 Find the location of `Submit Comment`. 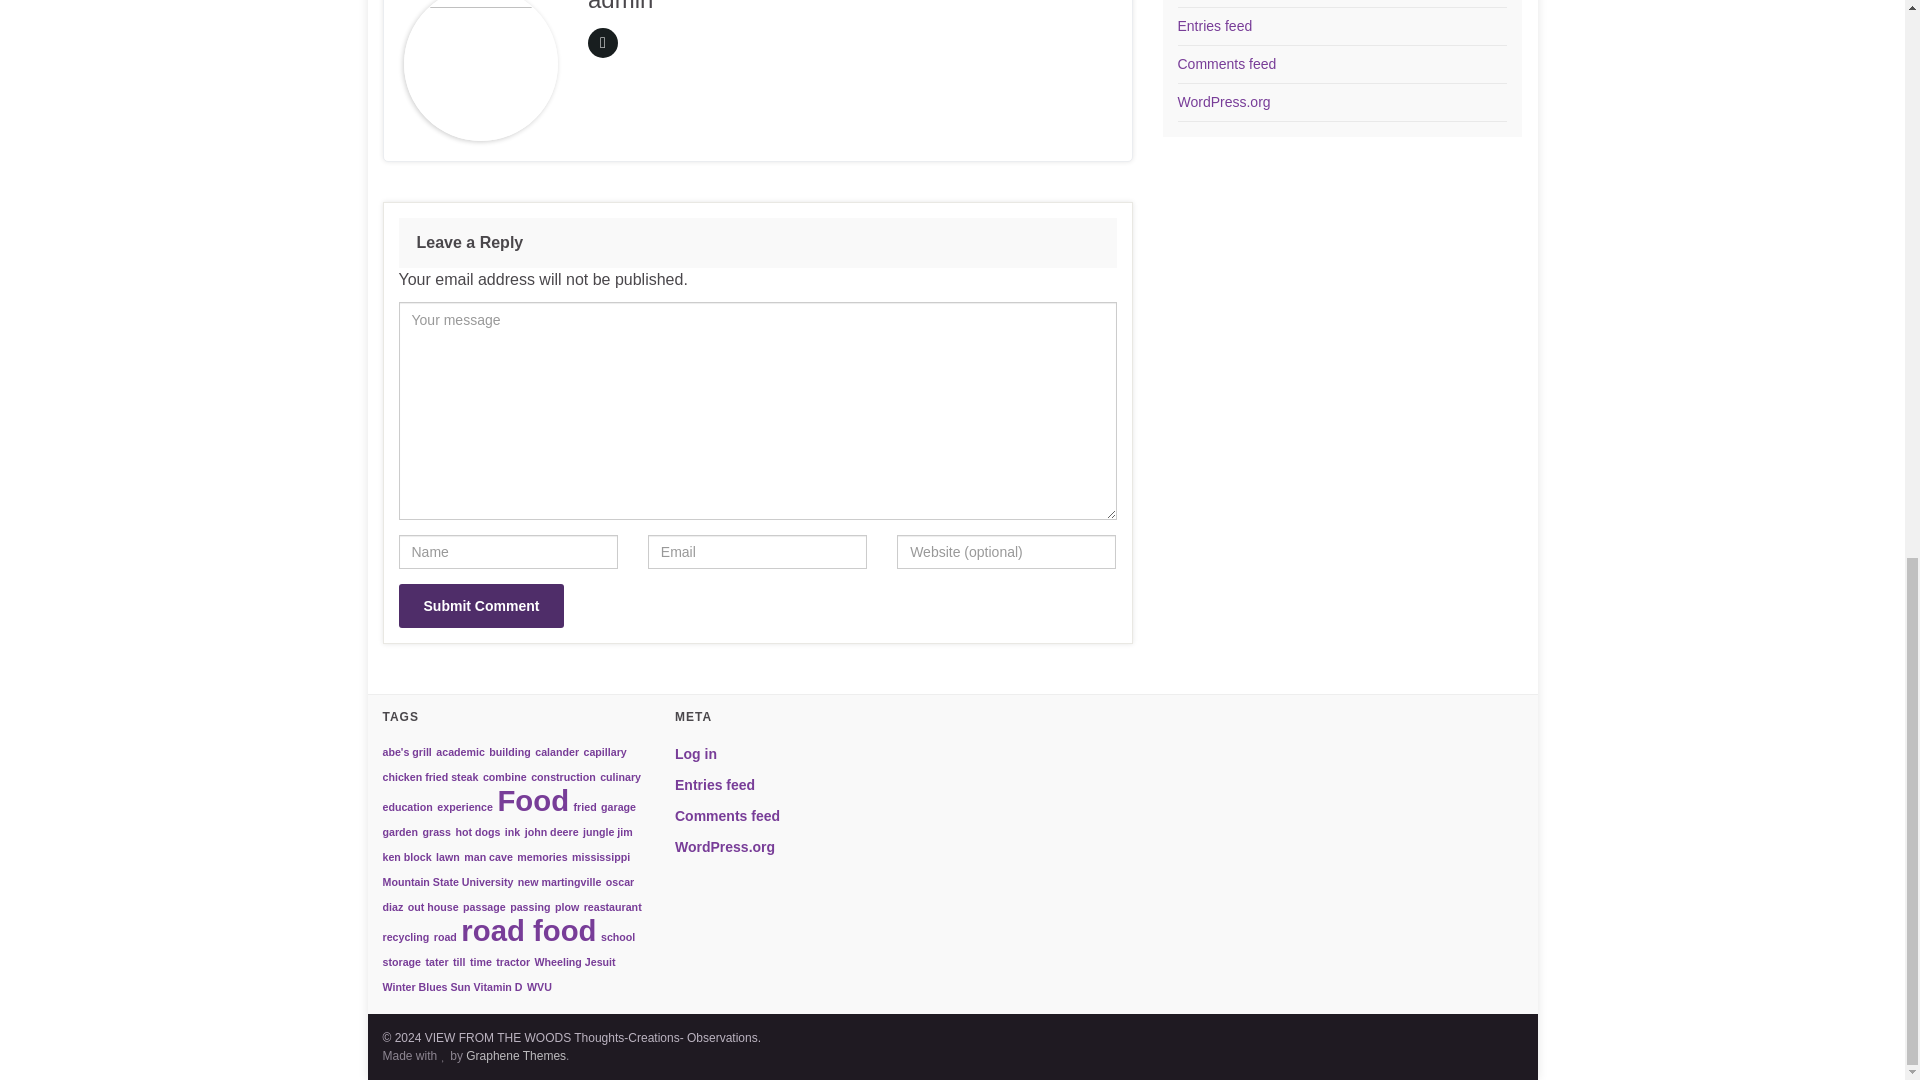

Submit Comment is located at coordinates (480, 606).